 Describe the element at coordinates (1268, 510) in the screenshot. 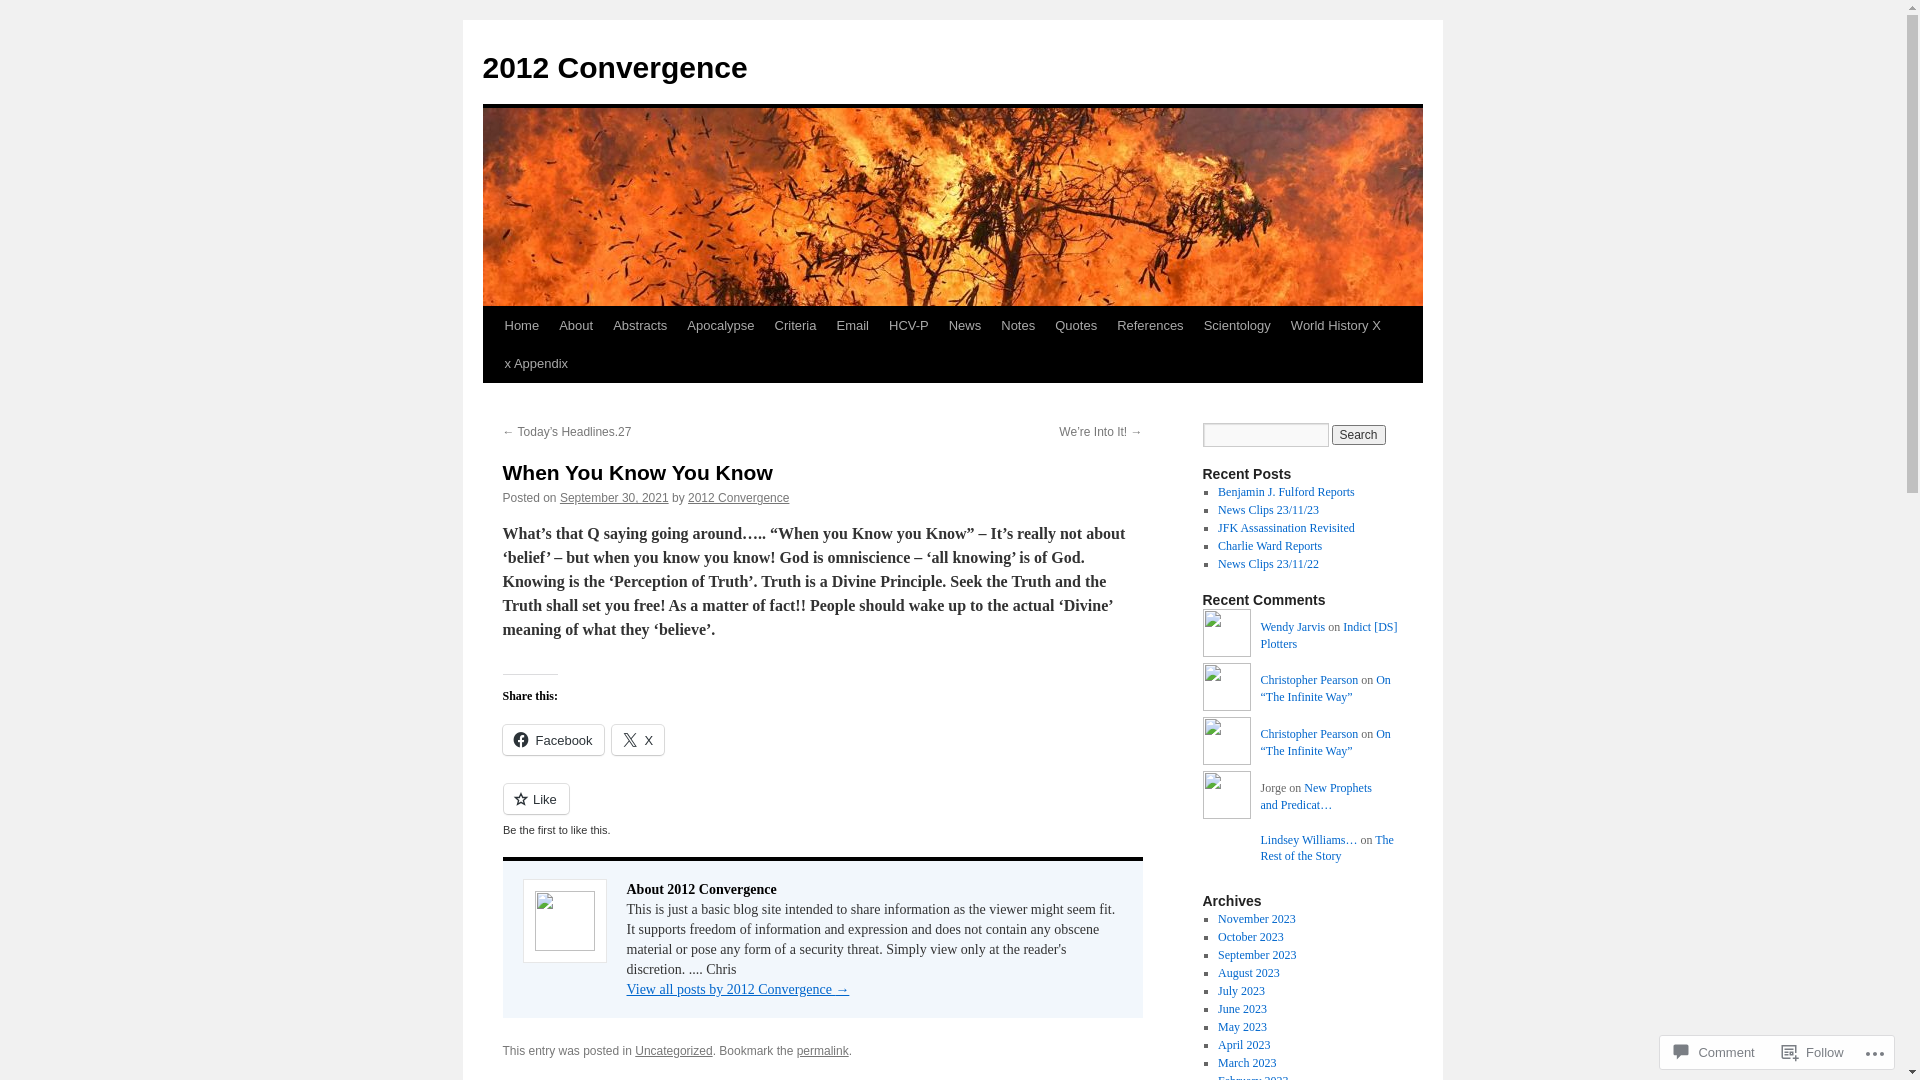

I see `News Clips 23/11/23` at that location.